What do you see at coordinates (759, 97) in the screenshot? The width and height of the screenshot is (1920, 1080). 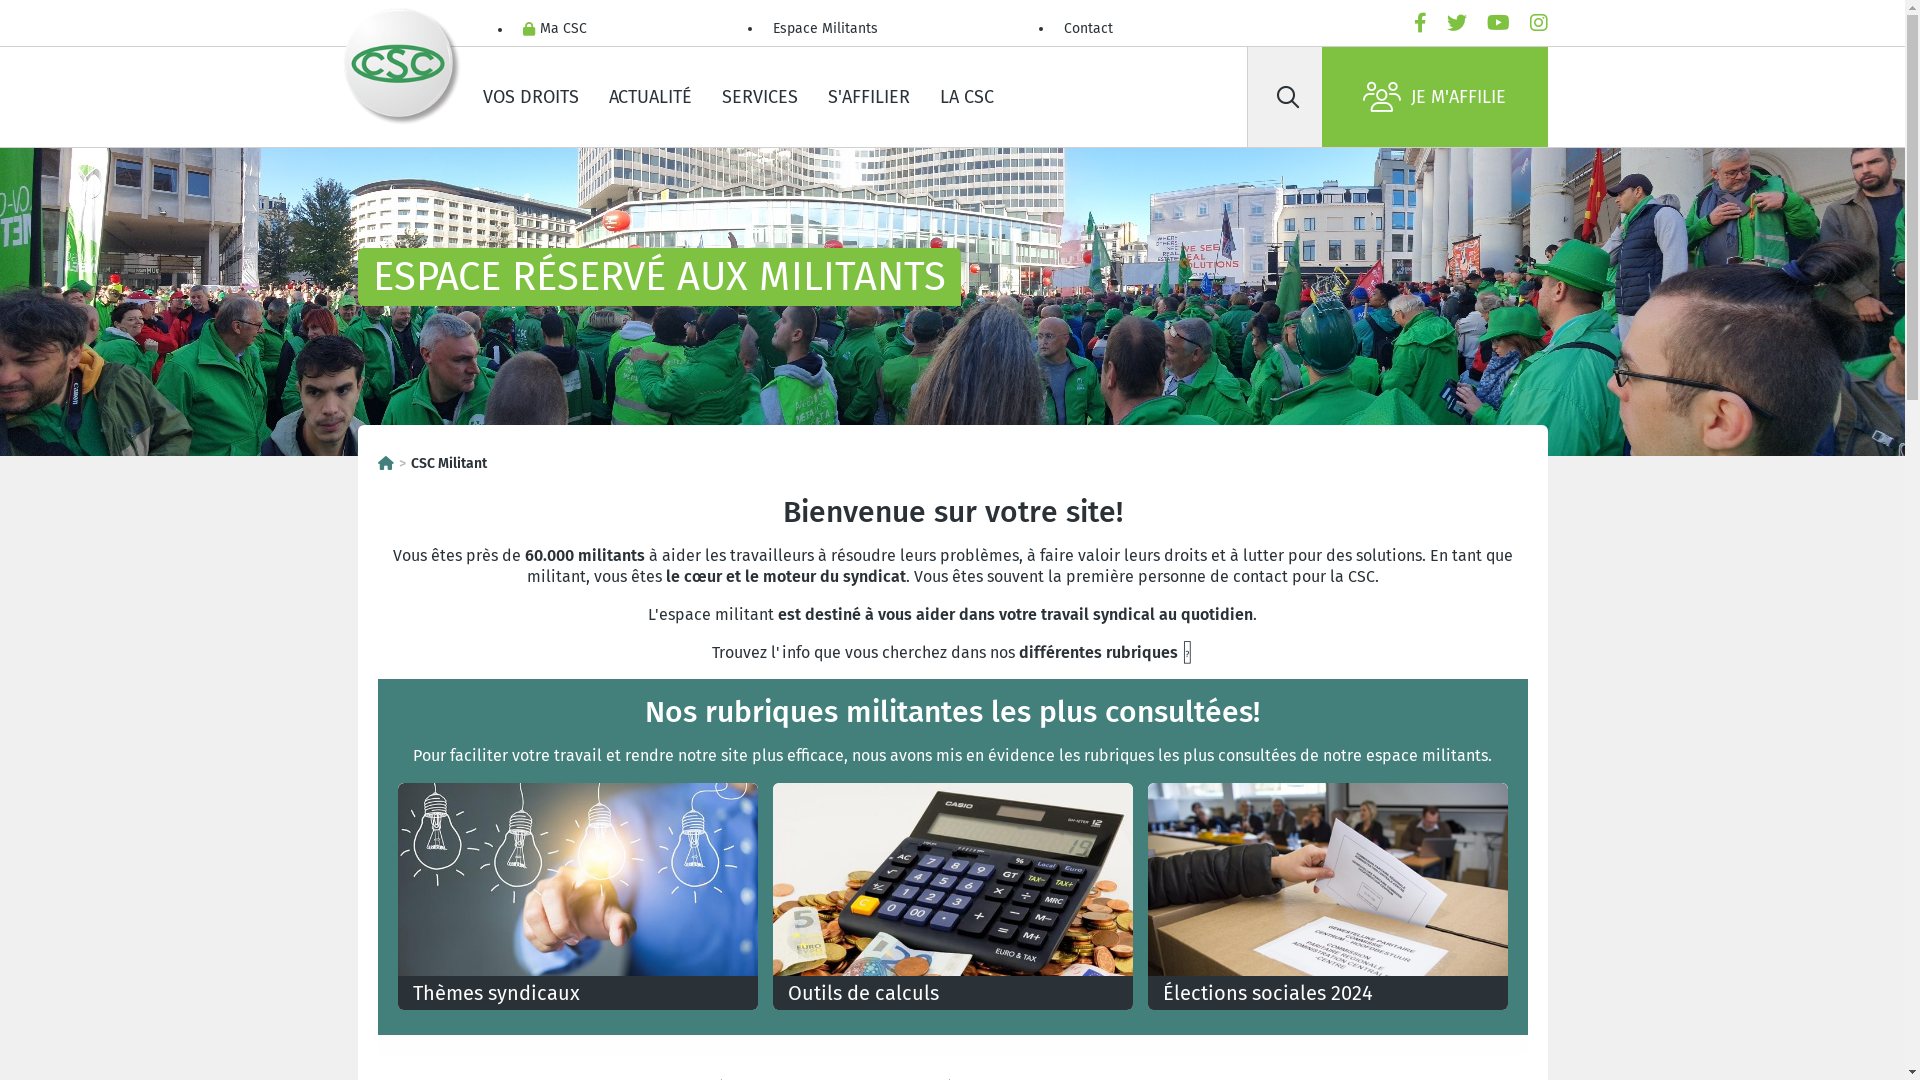 I see `SERVICES` at bounding box center [759, 97].